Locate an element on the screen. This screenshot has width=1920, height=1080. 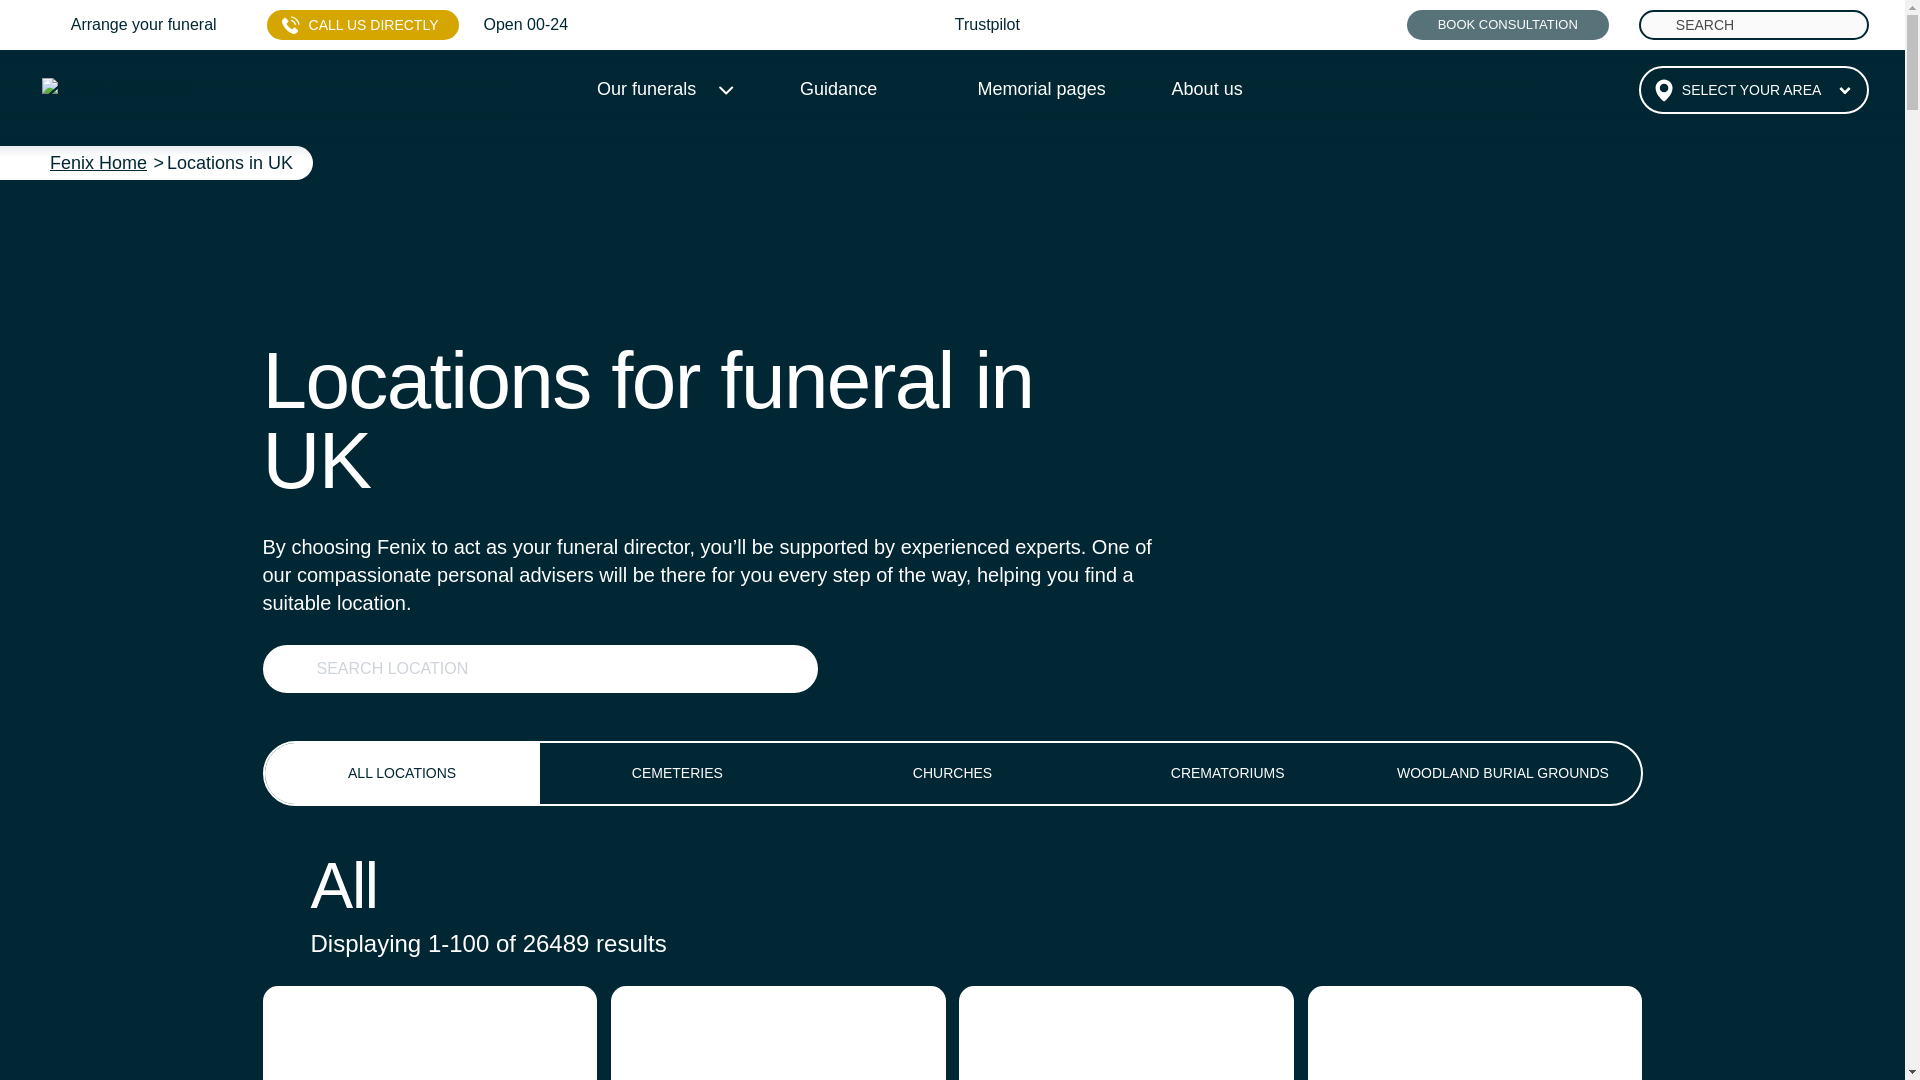
ALL LOCATIONS is located at coordinates (402, 773).